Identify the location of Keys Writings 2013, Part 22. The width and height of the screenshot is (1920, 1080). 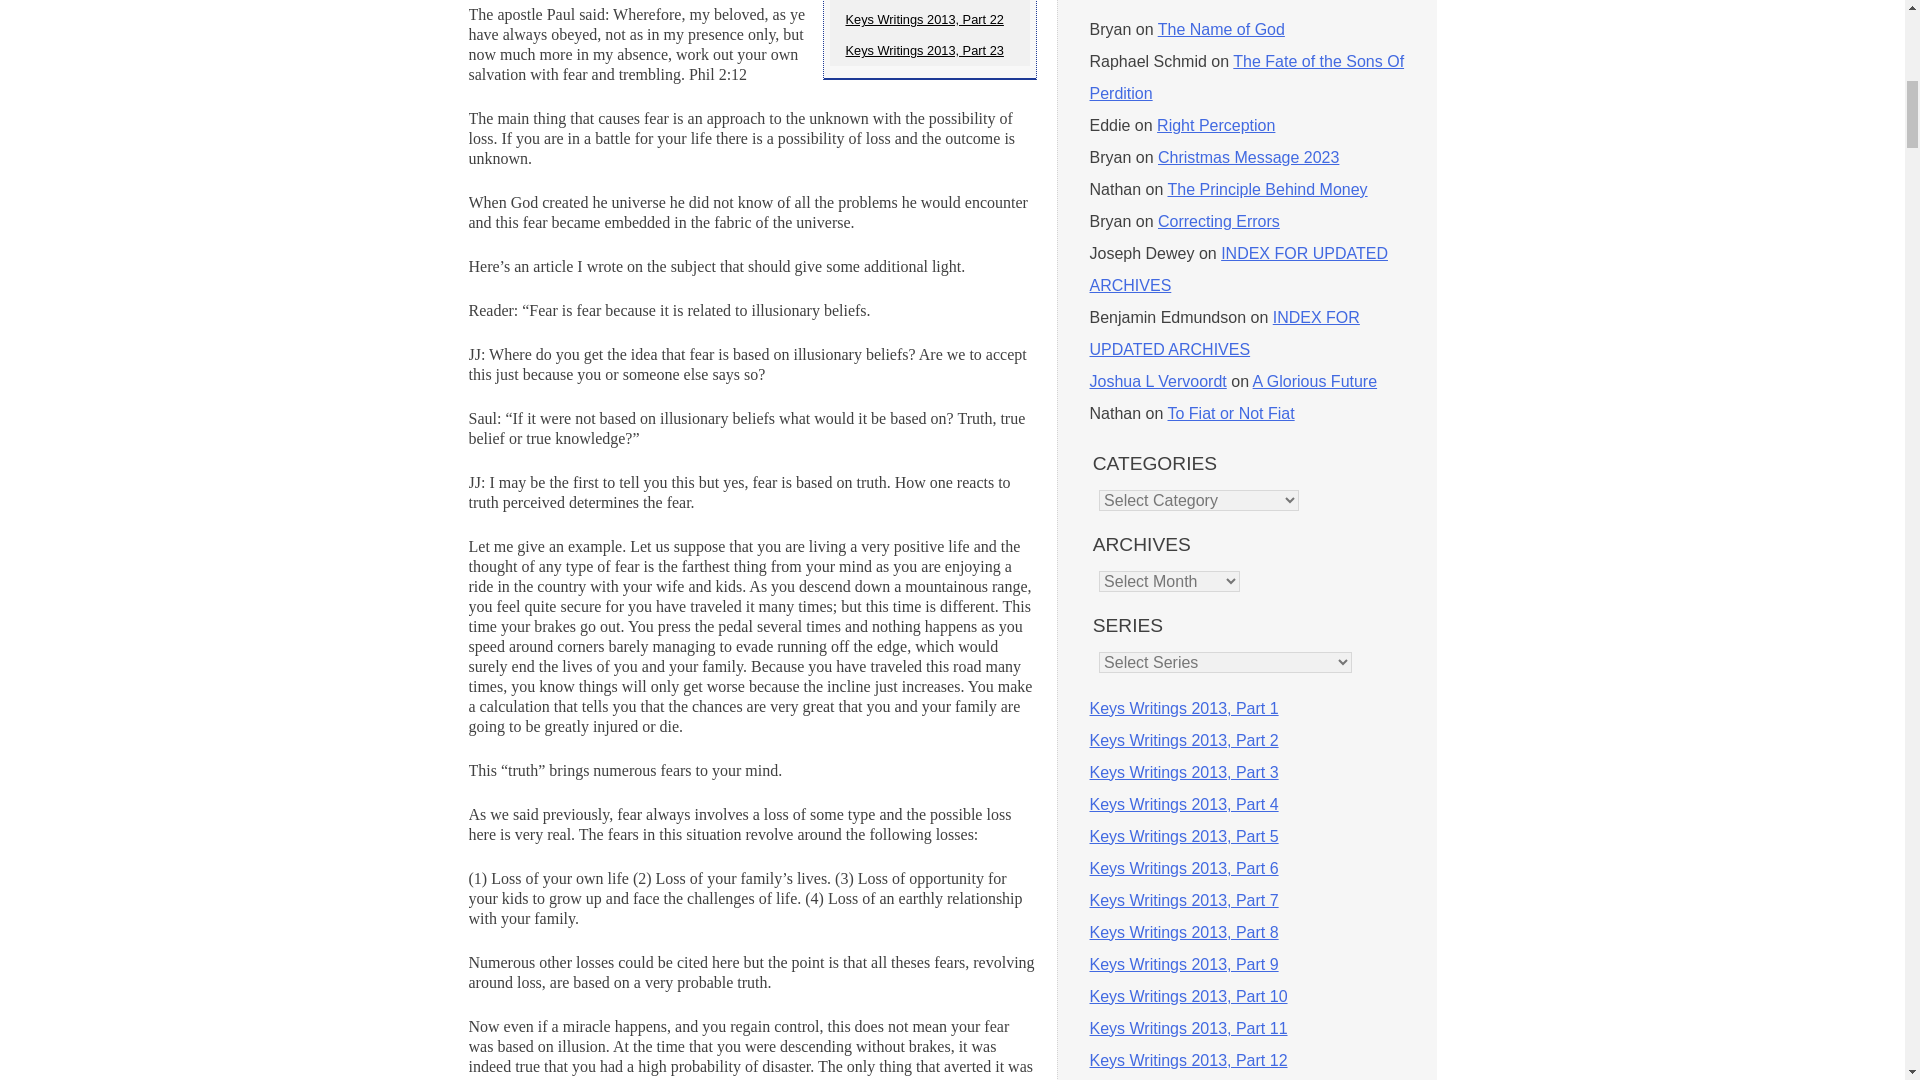
(929, 19).